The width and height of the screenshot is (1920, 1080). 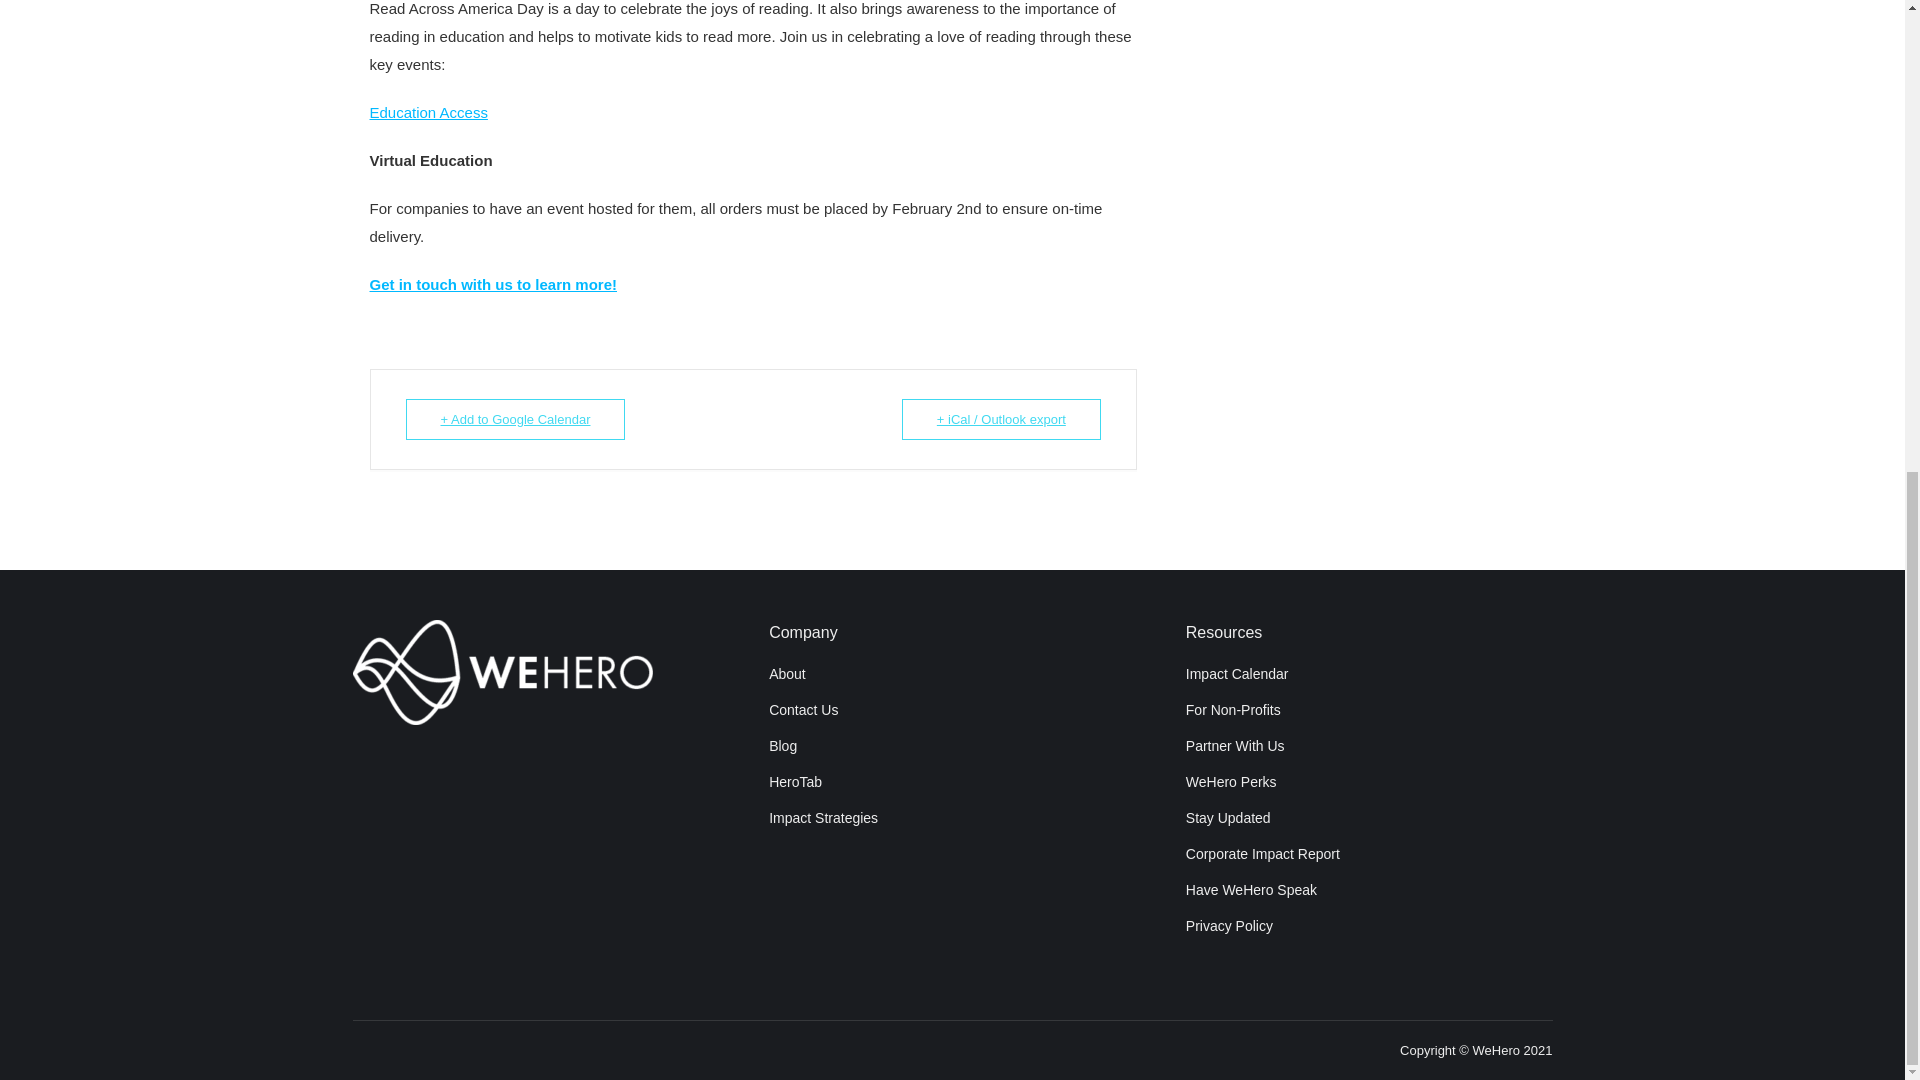 I want to click on Blog, so click(x=782, y=745).